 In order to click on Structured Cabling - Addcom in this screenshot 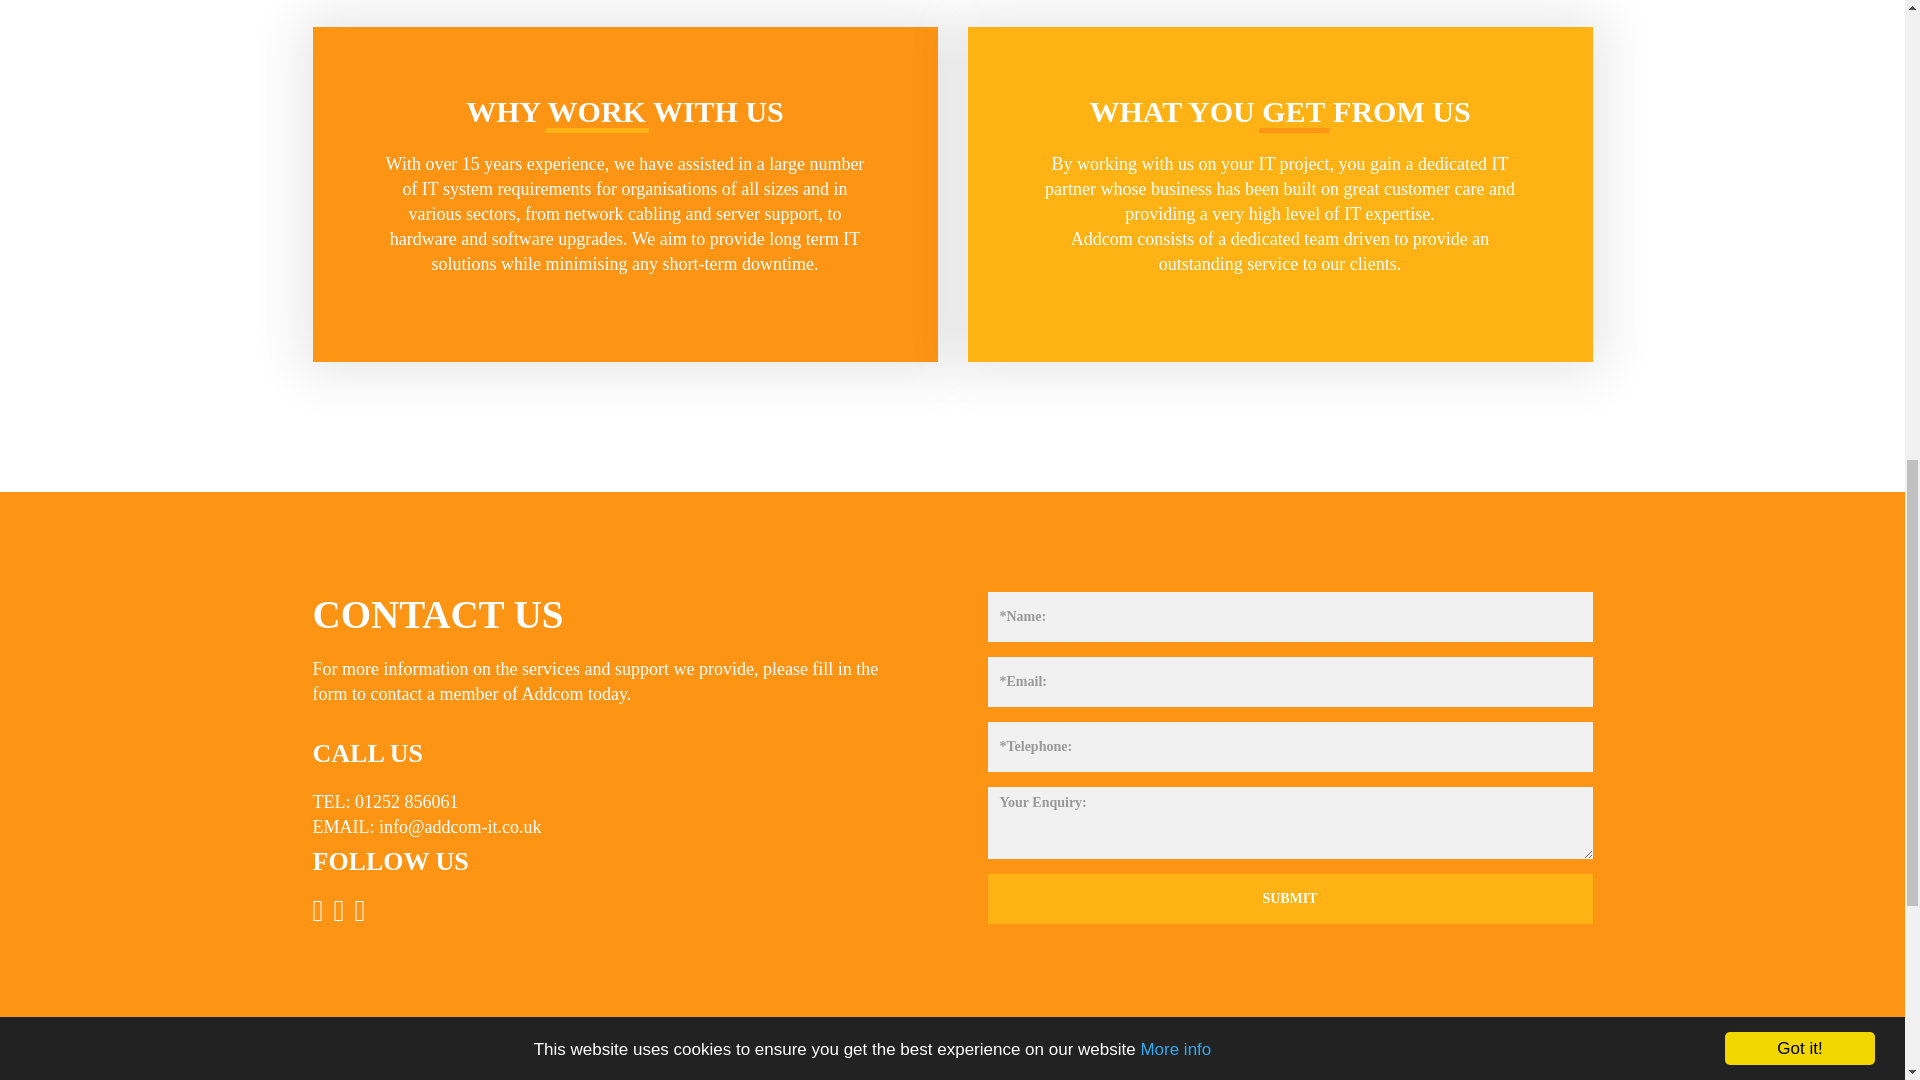, I will do `click(622, 214)`.